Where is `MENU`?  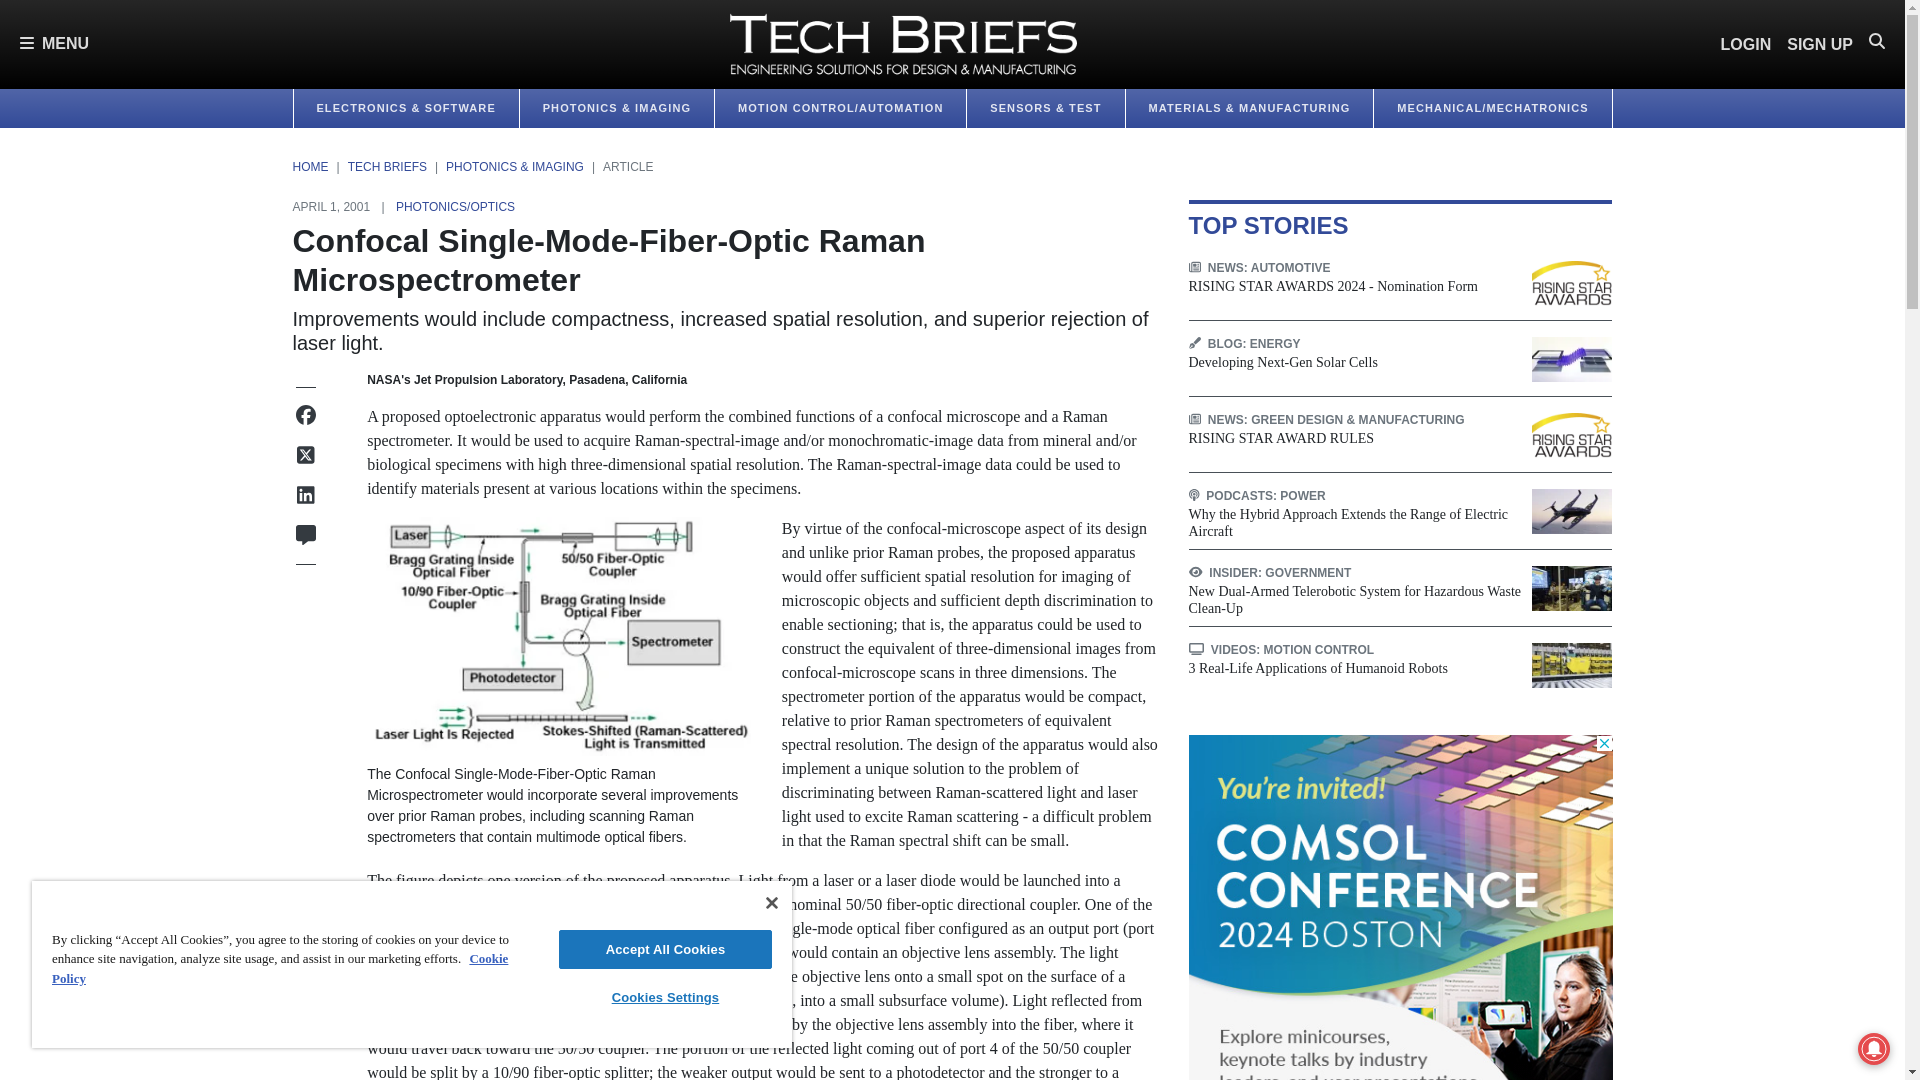 MENU is located at coordinates (54, 44).